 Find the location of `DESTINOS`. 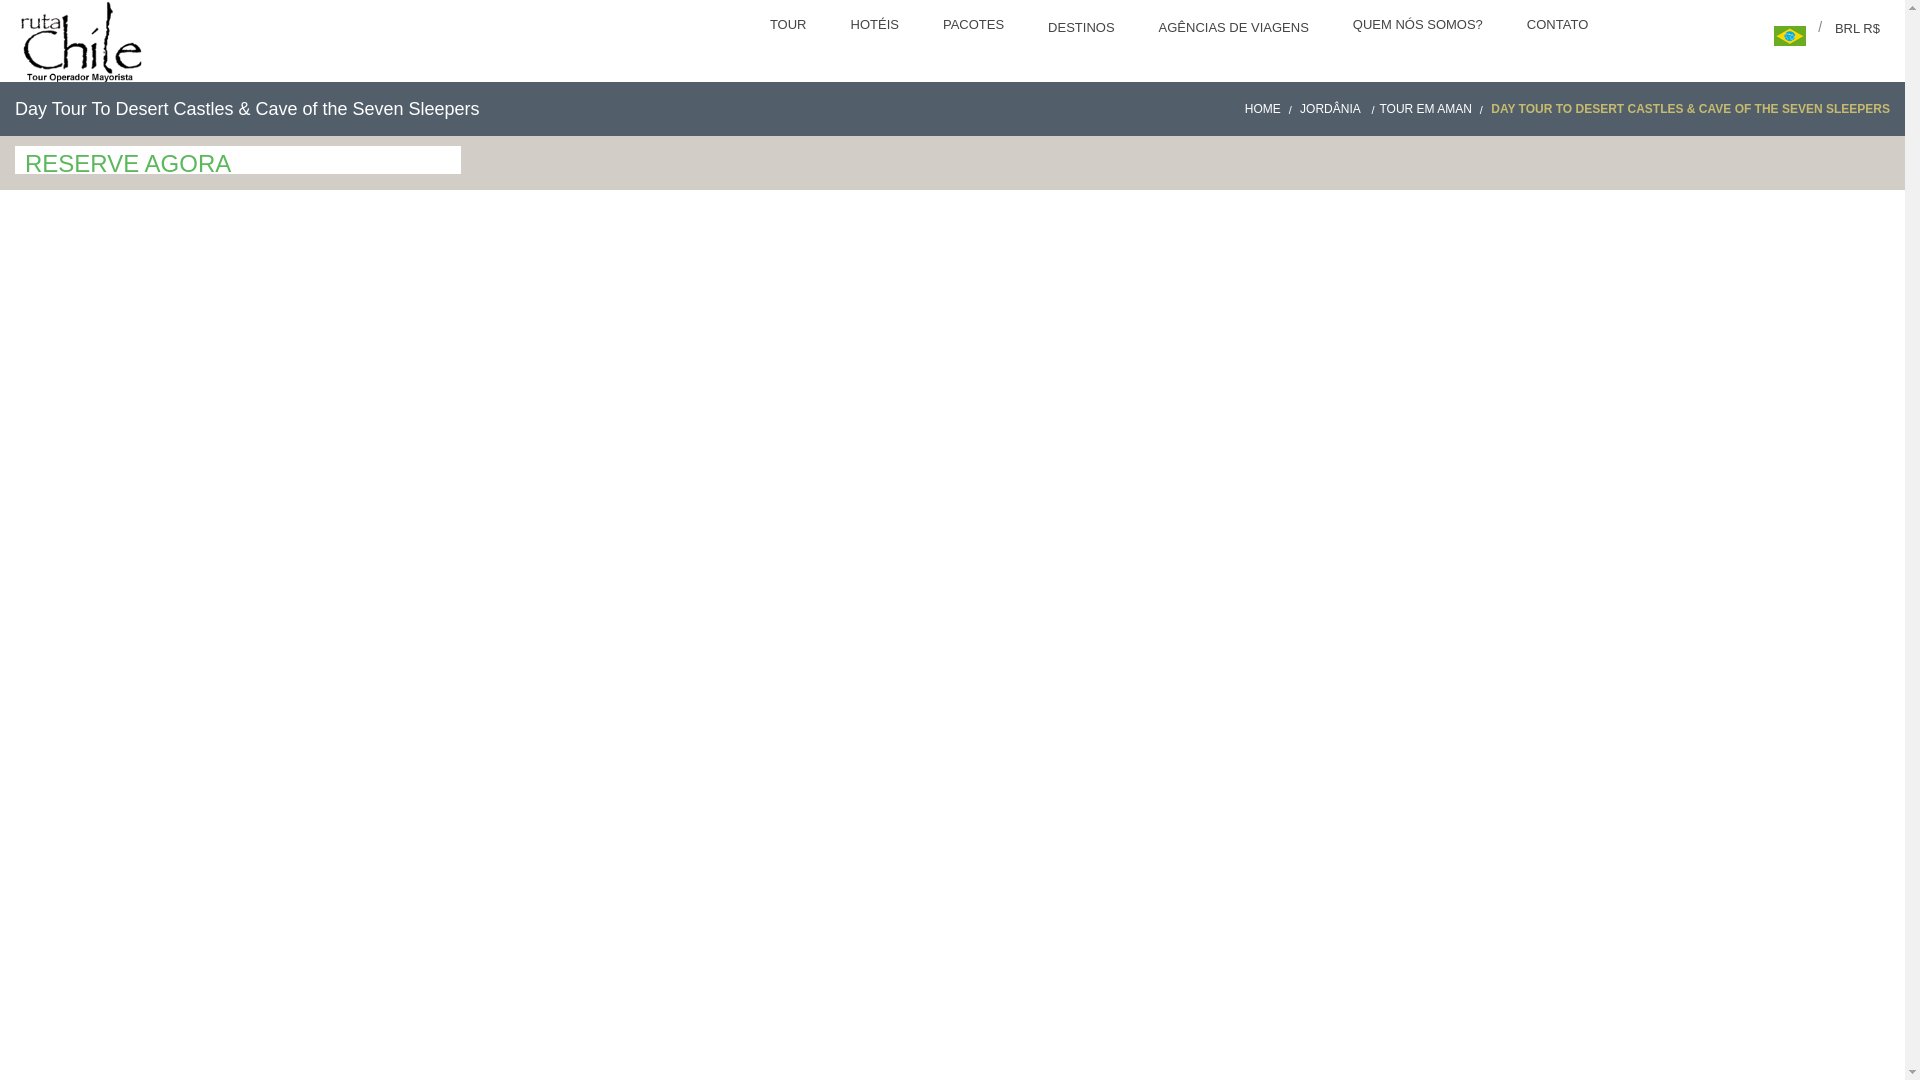

DESTINOS is located at coordinates (1082, 30).